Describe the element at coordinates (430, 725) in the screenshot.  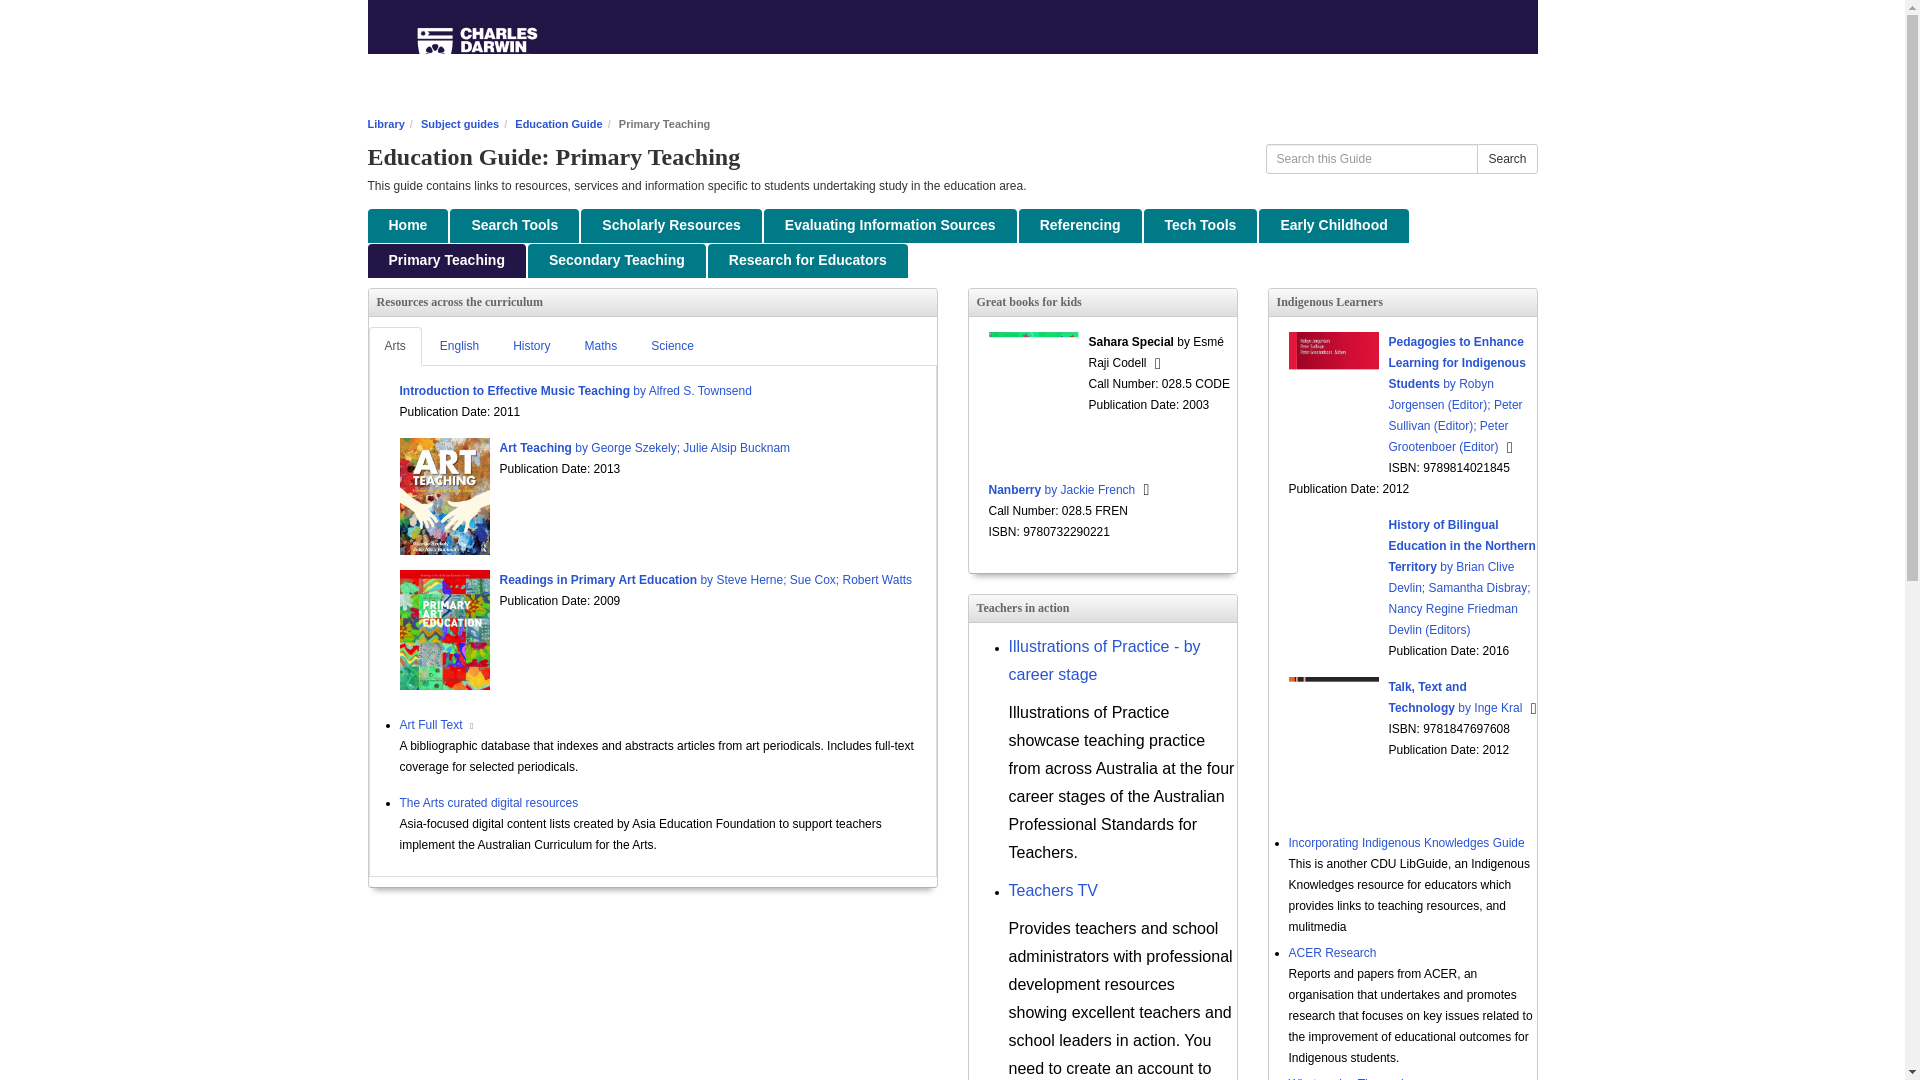
I see `Art Full Text` at that location.